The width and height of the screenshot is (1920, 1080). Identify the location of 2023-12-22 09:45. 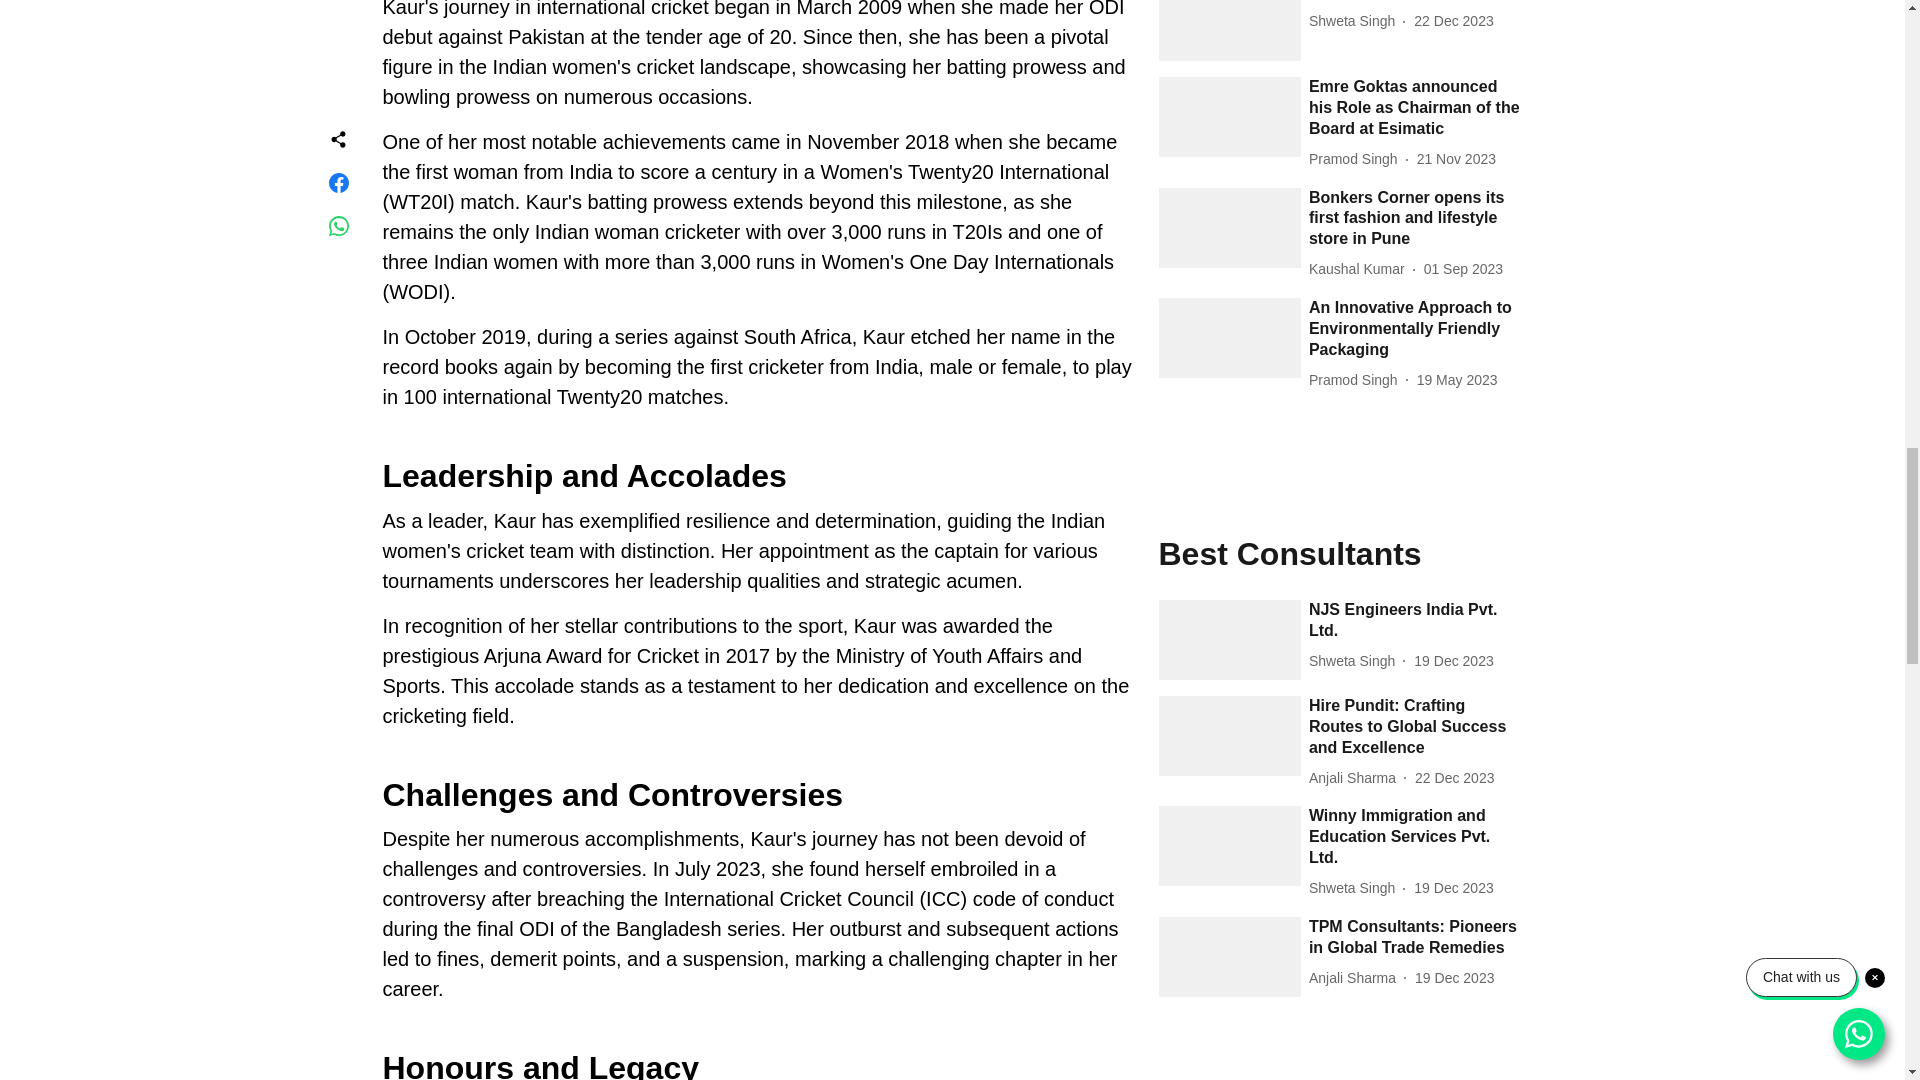
(1454, 778).